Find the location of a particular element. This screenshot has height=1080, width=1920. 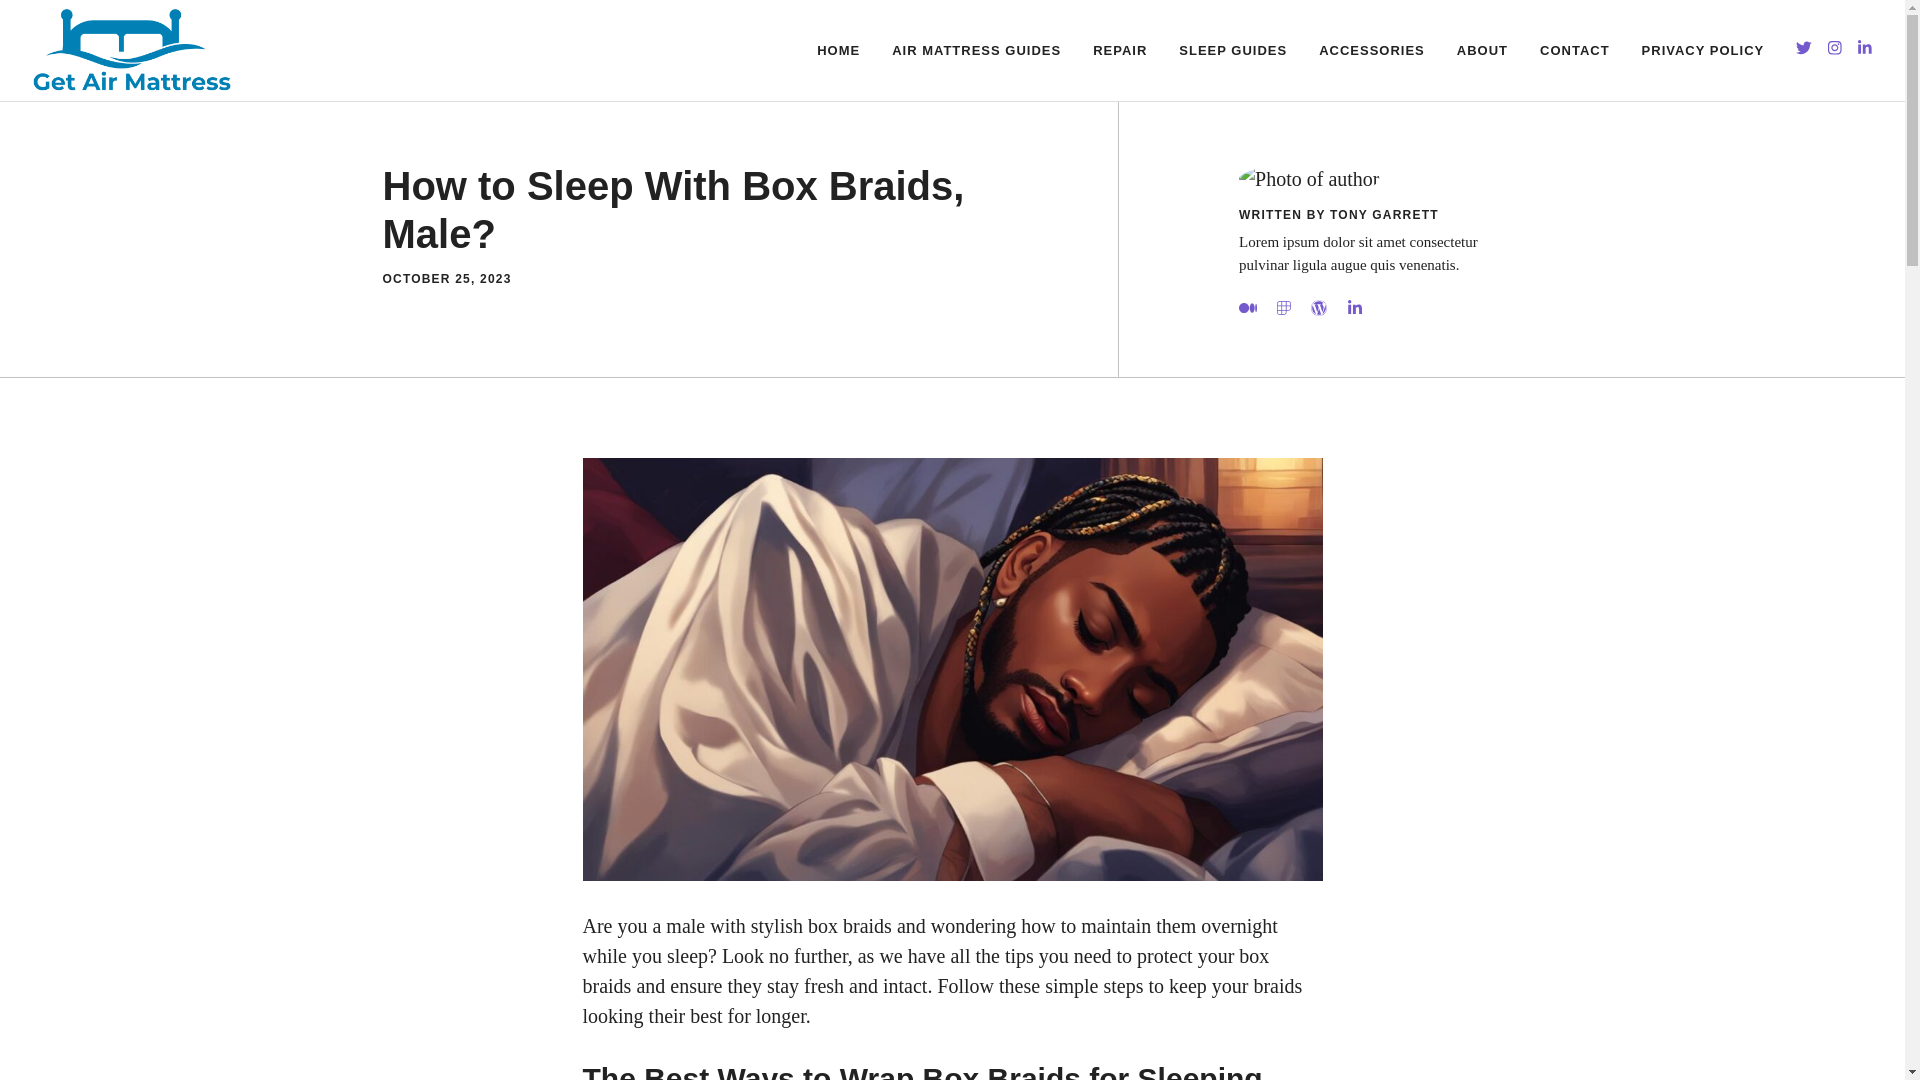

AIR MATTRESS GUIDES is located at coordinates (976, 50).